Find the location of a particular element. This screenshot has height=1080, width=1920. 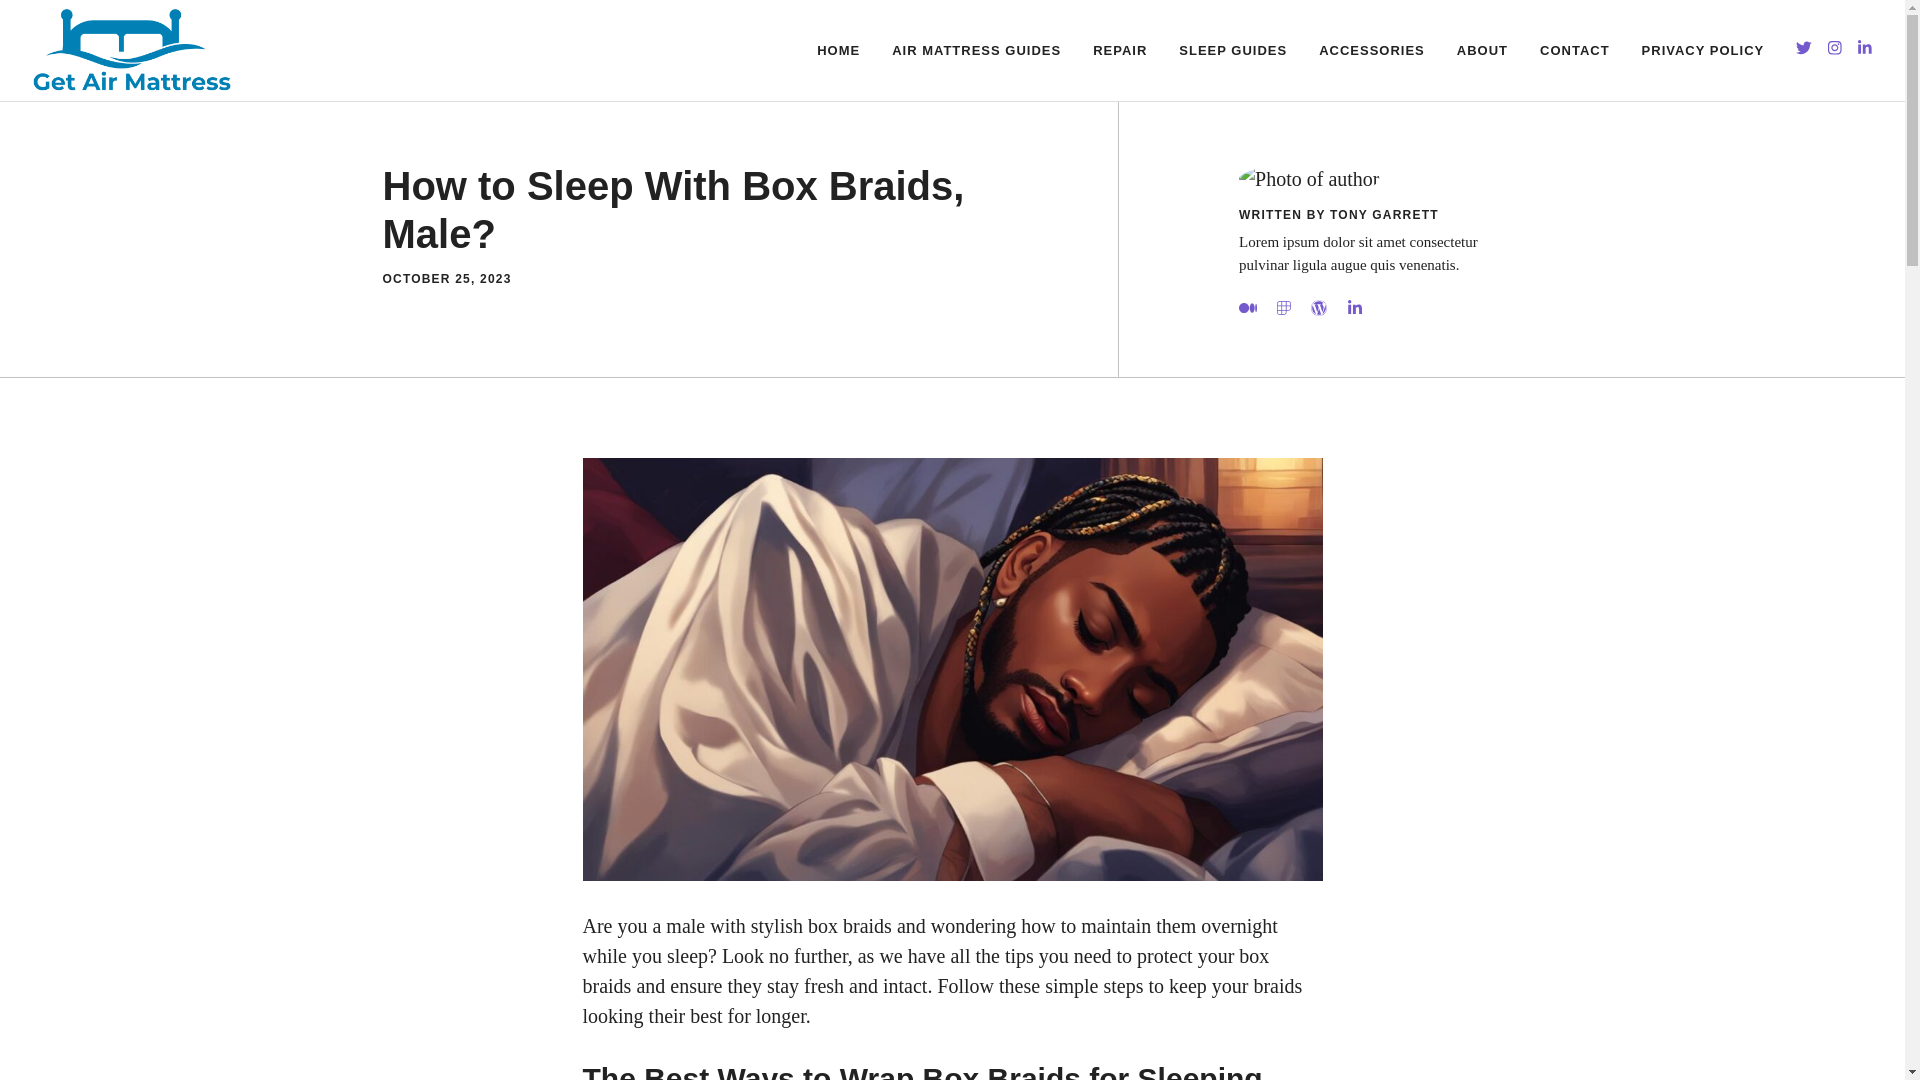

AIR MATTRESS GUIDES is located at coordinates (976, 50).